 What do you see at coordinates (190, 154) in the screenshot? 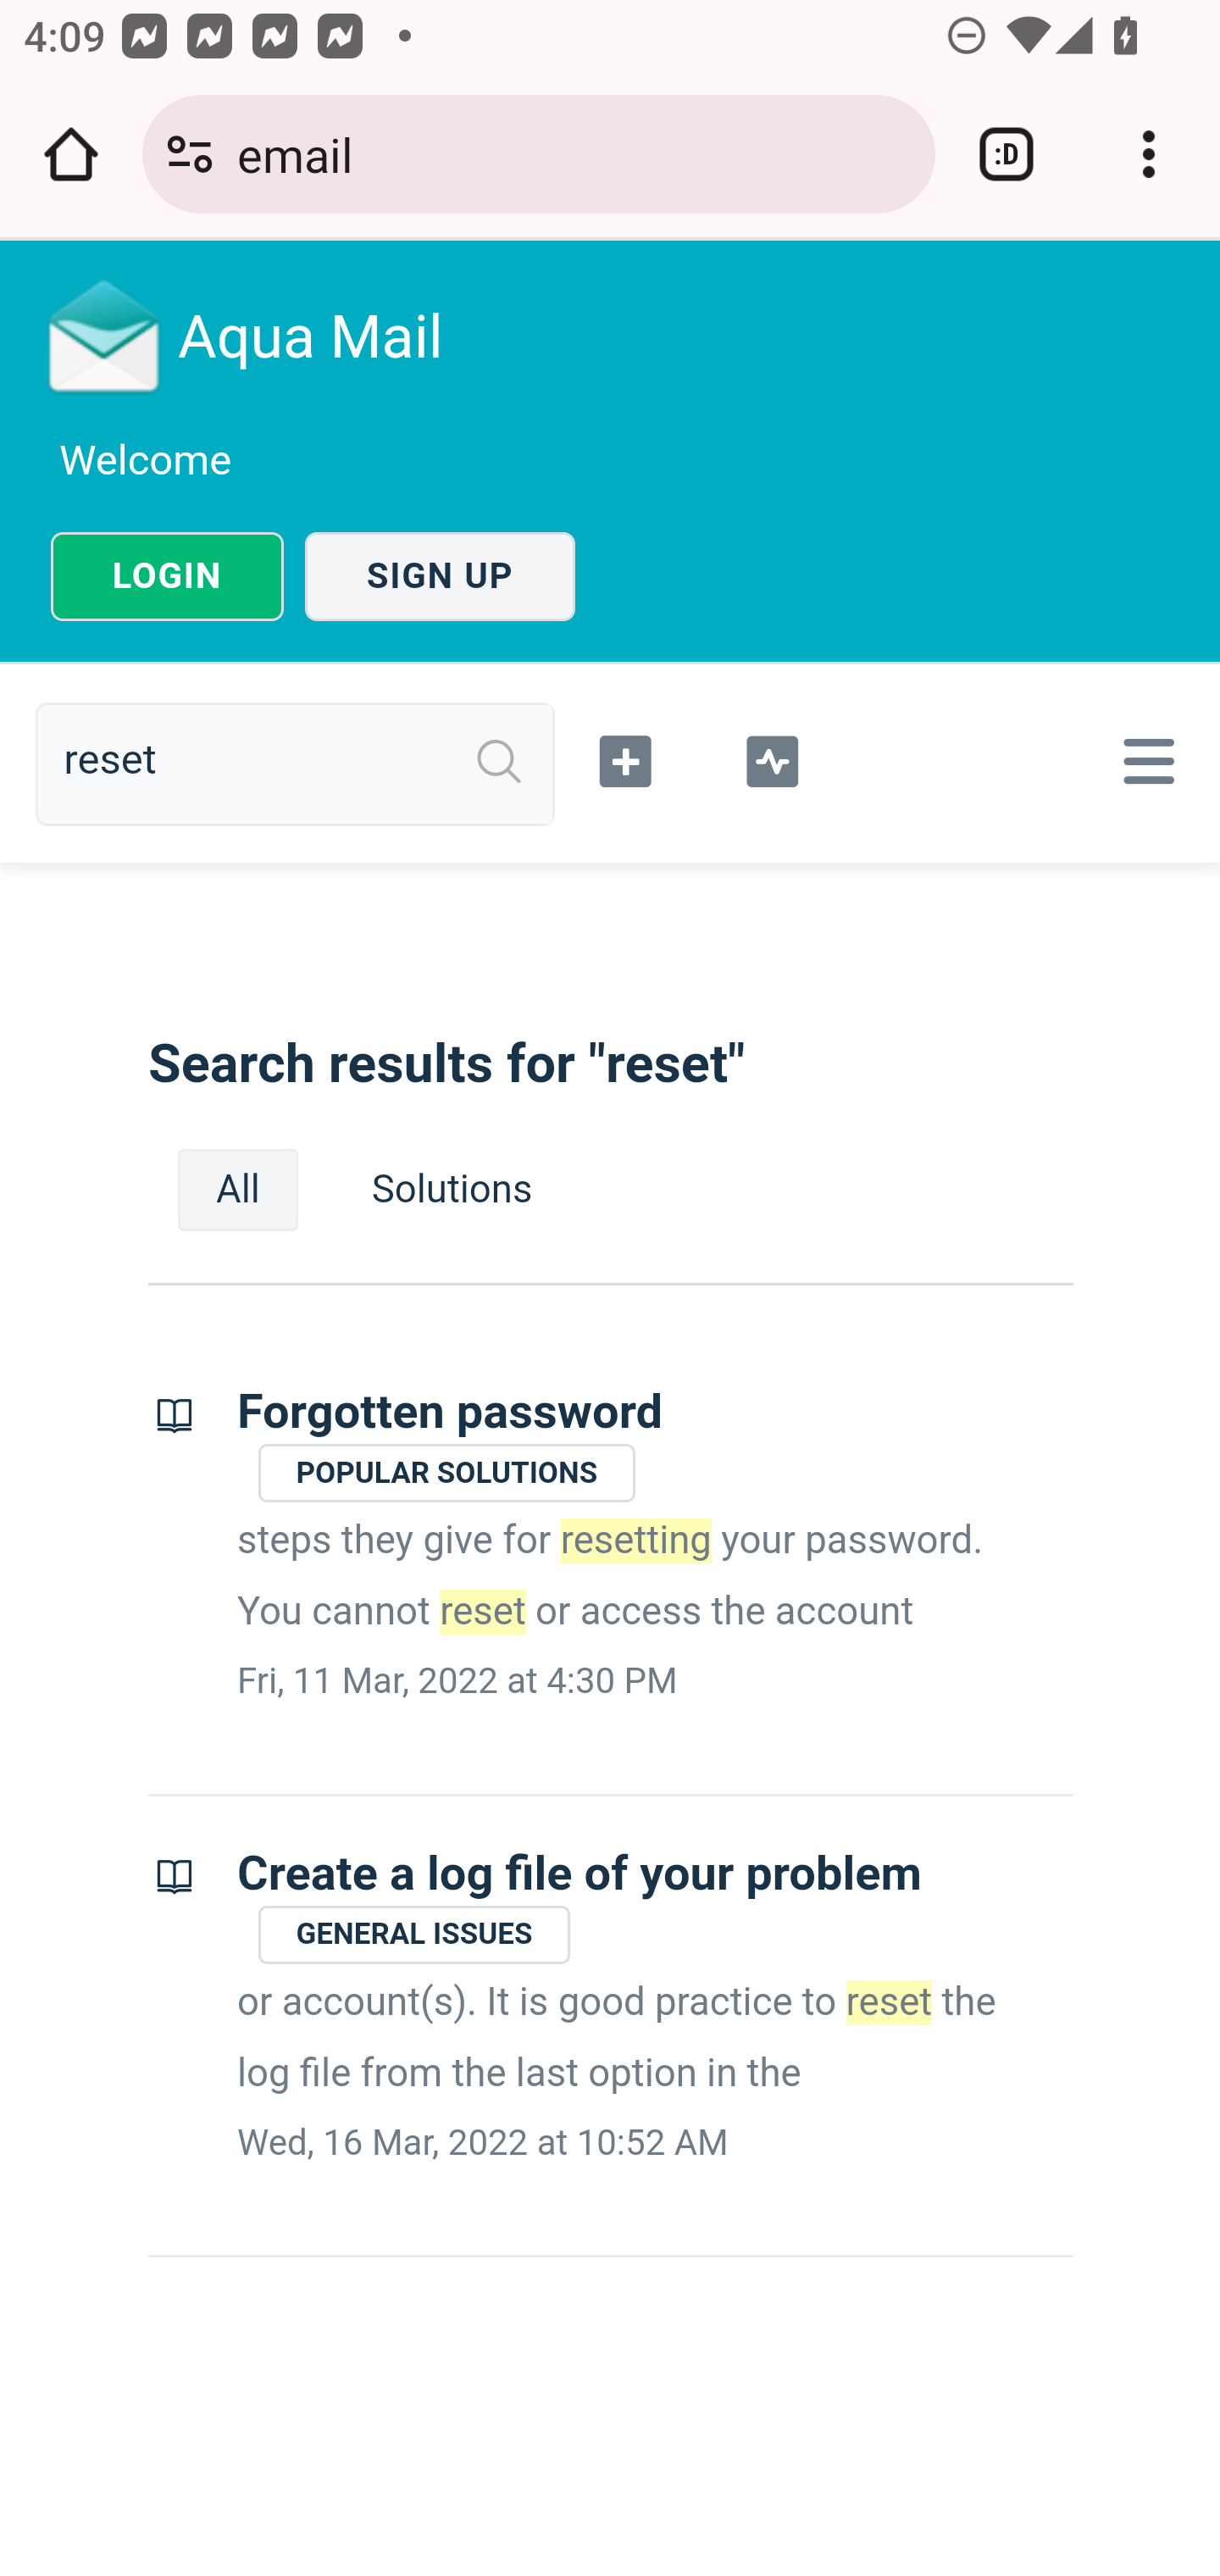
I see `Connection is secure` at bounding box center [190, 154].